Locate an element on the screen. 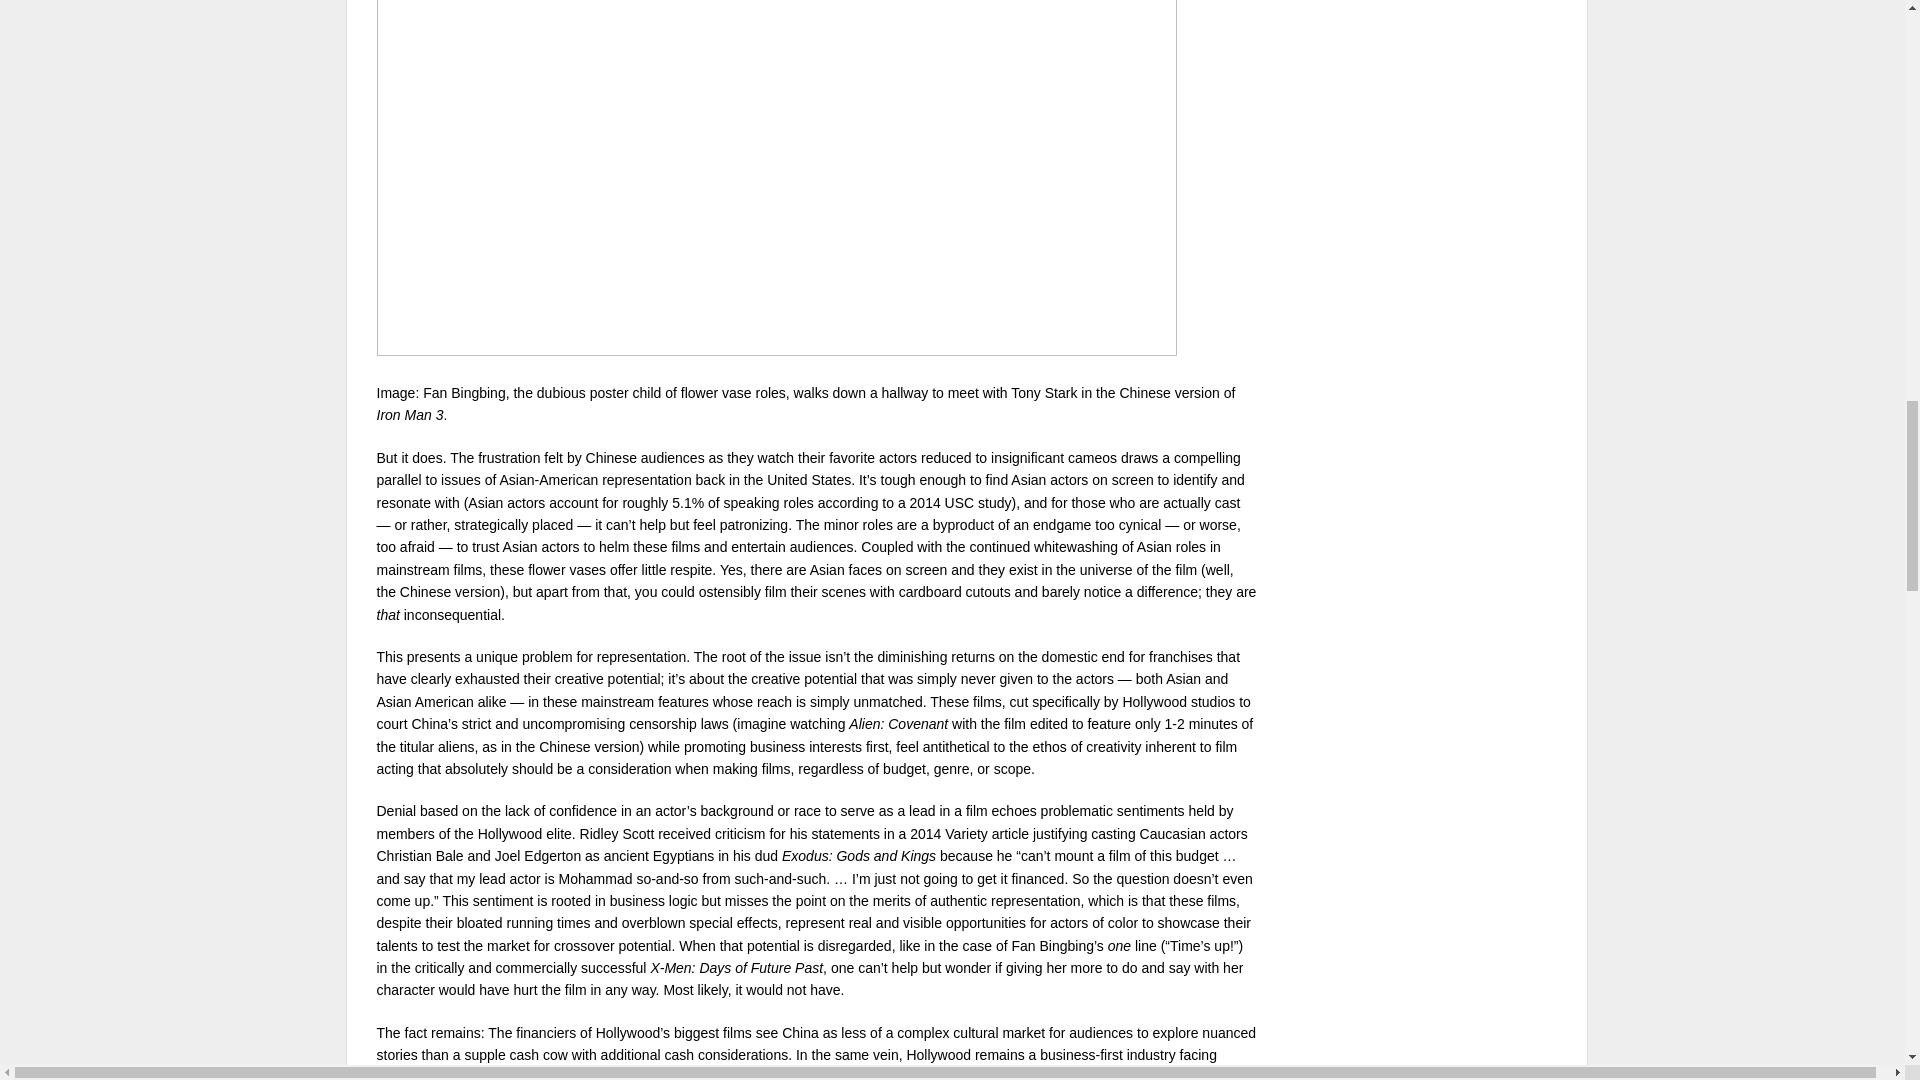  2014 USC study is located at coordinates (960, 502).